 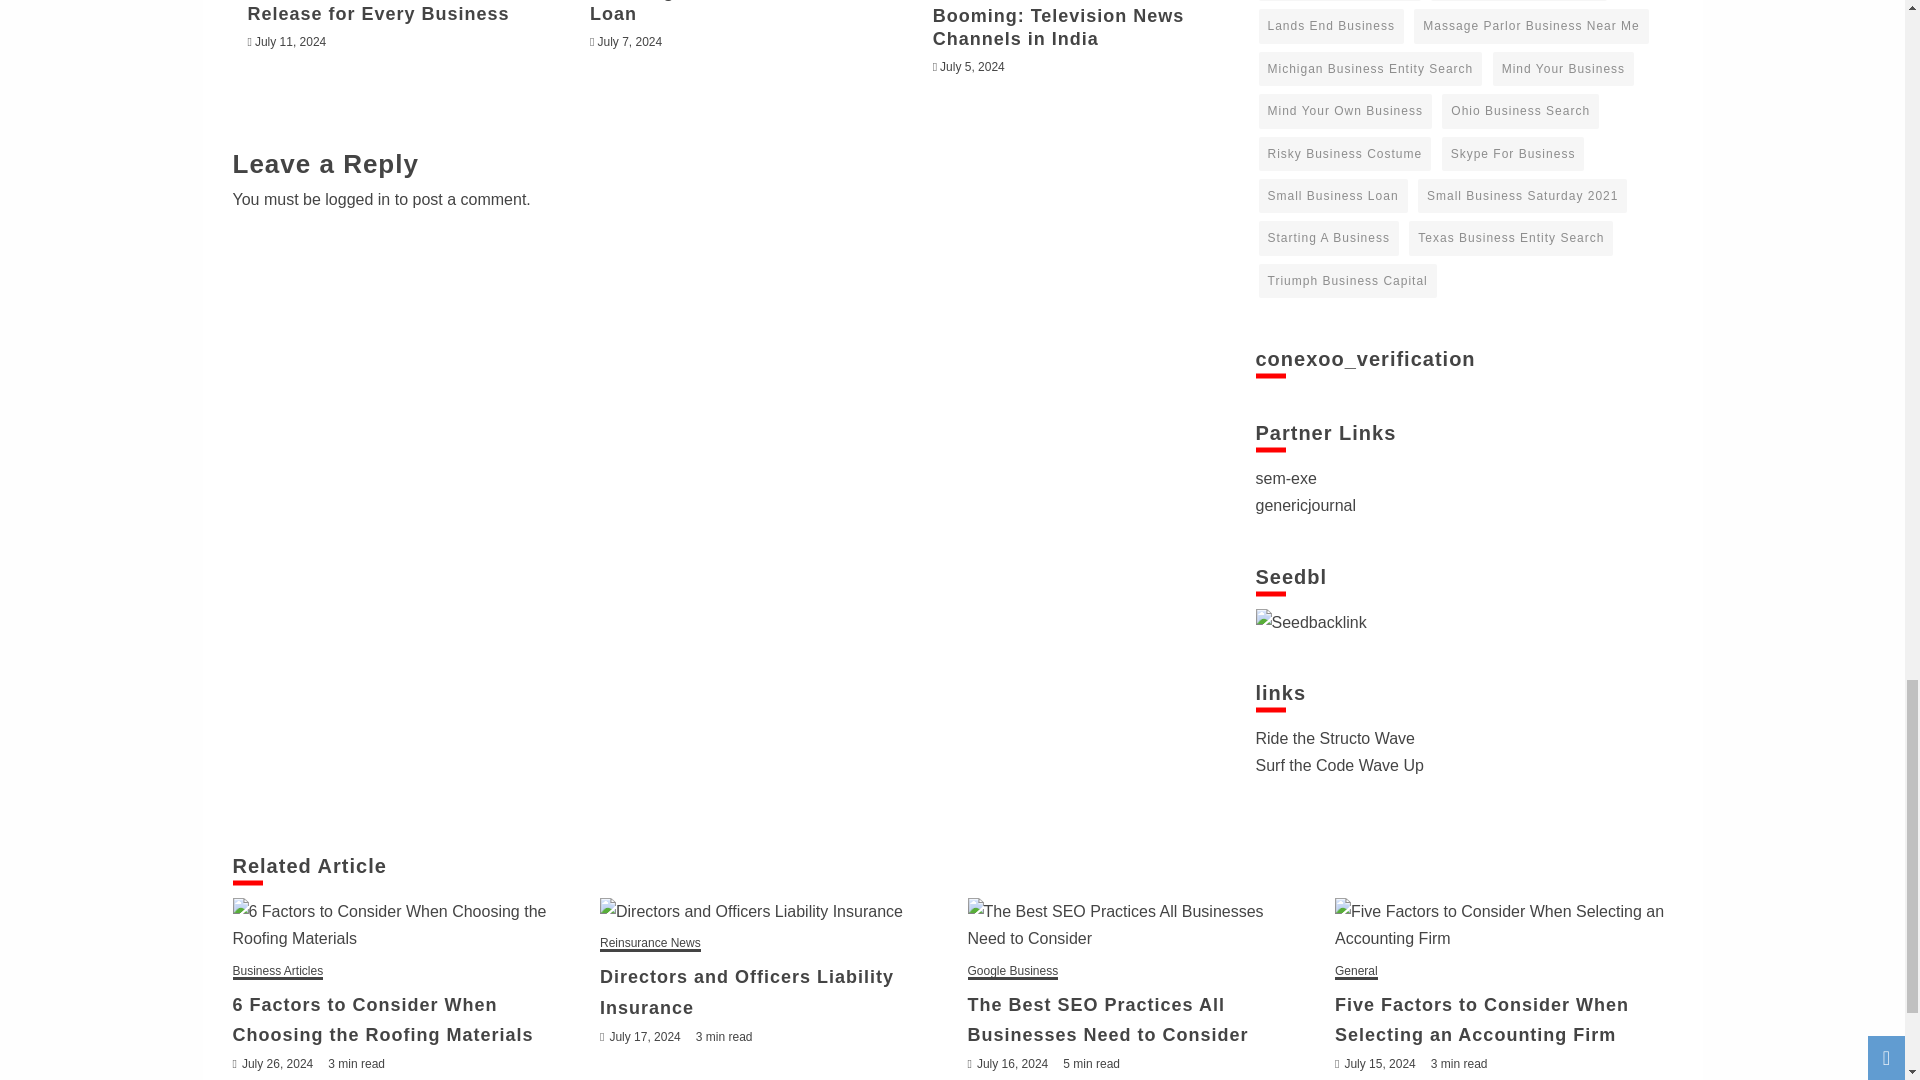 I want to click on July 11, 2024, so click(x=290, y=41).